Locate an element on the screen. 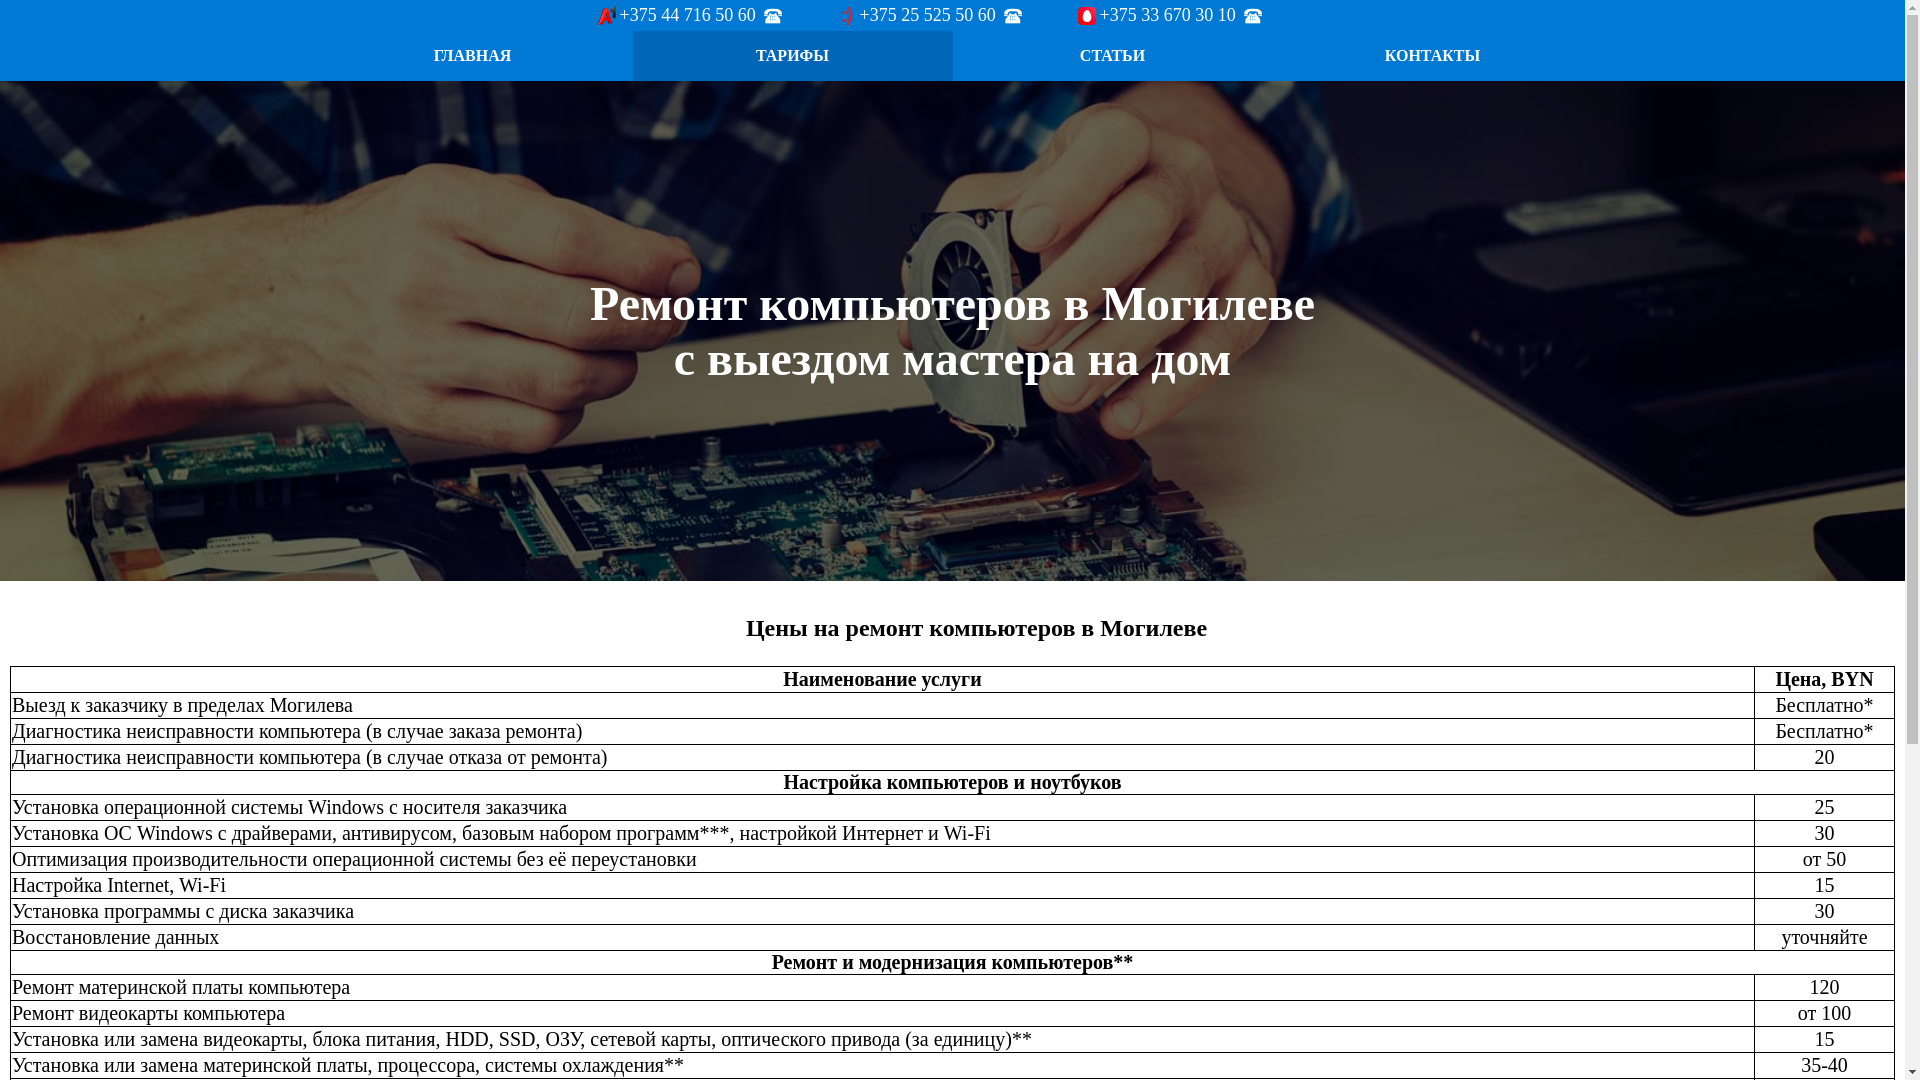 This screenshot has height=1080, width=1920. +375 25 525 50 60 is located at coordinates (930, 16).